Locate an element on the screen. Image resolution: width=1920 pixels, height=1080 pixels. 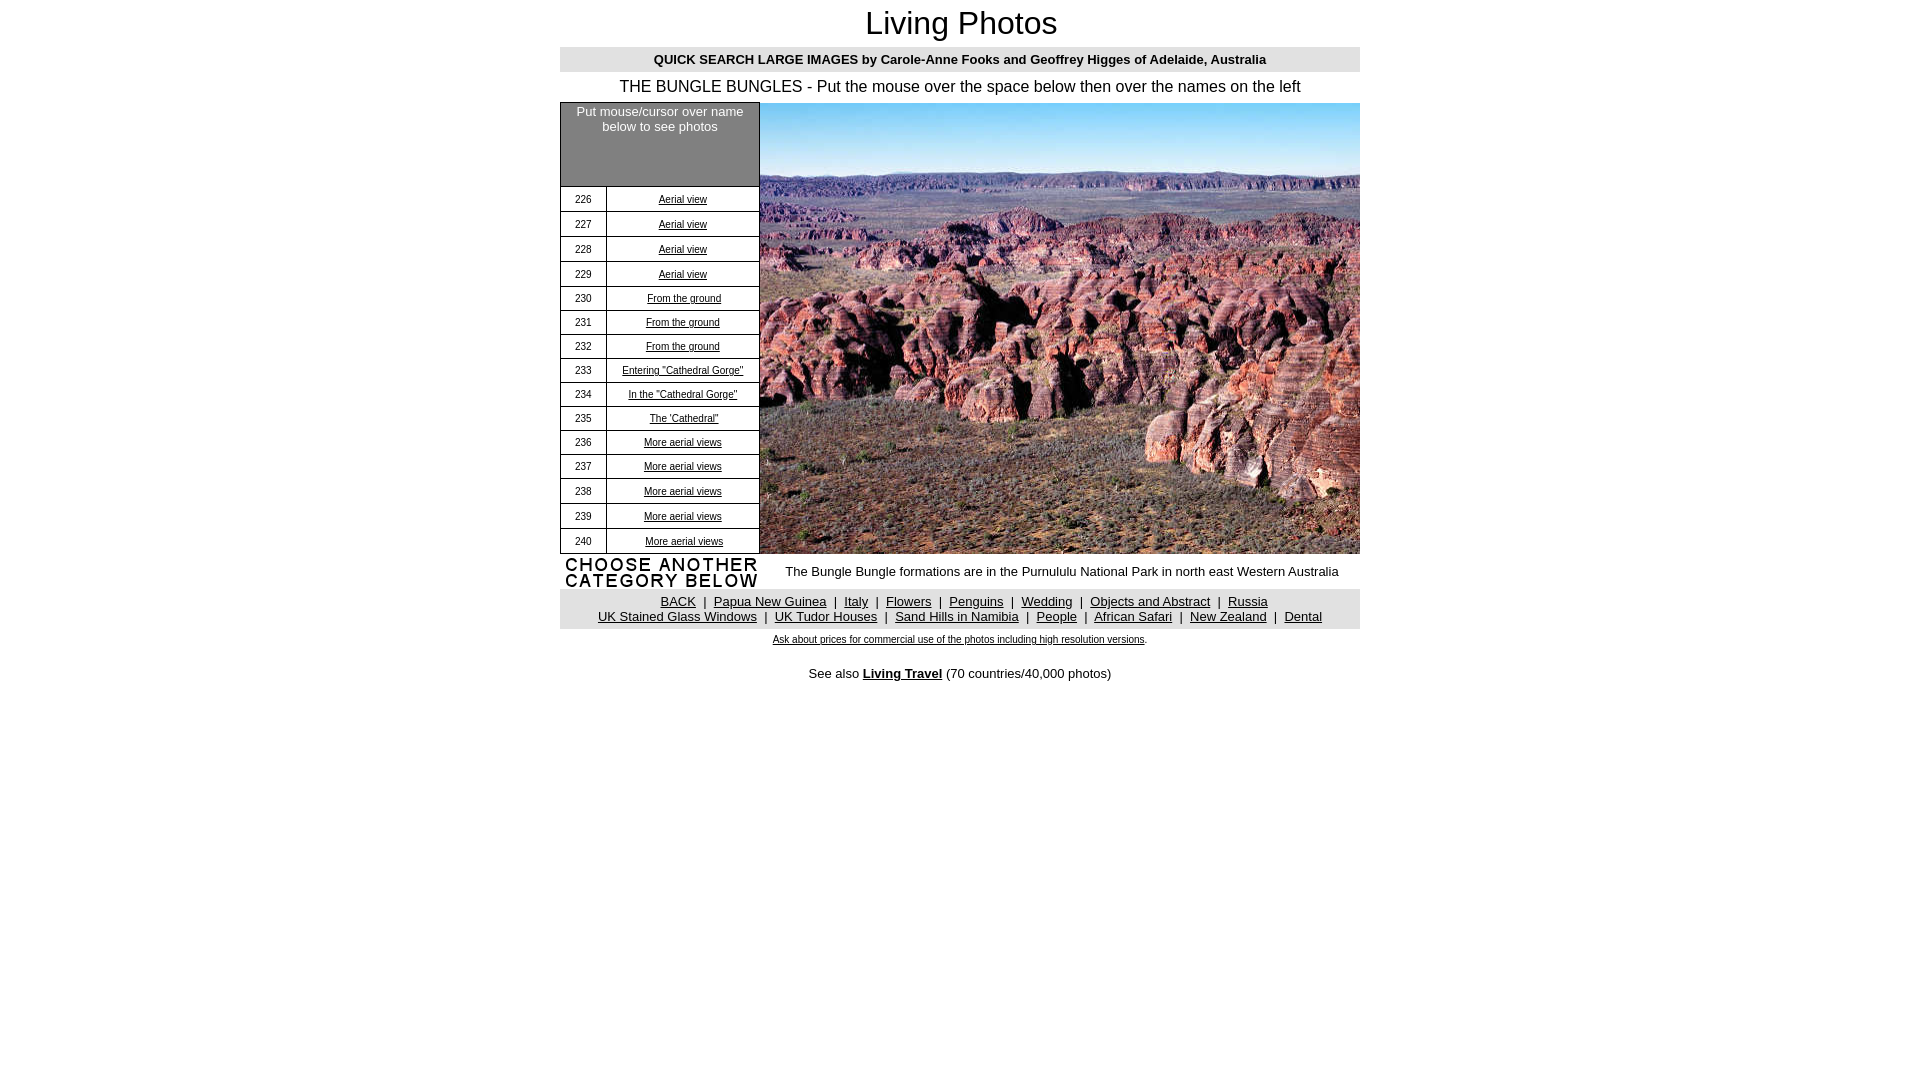
From the ground is located at coordinates (683, 322).